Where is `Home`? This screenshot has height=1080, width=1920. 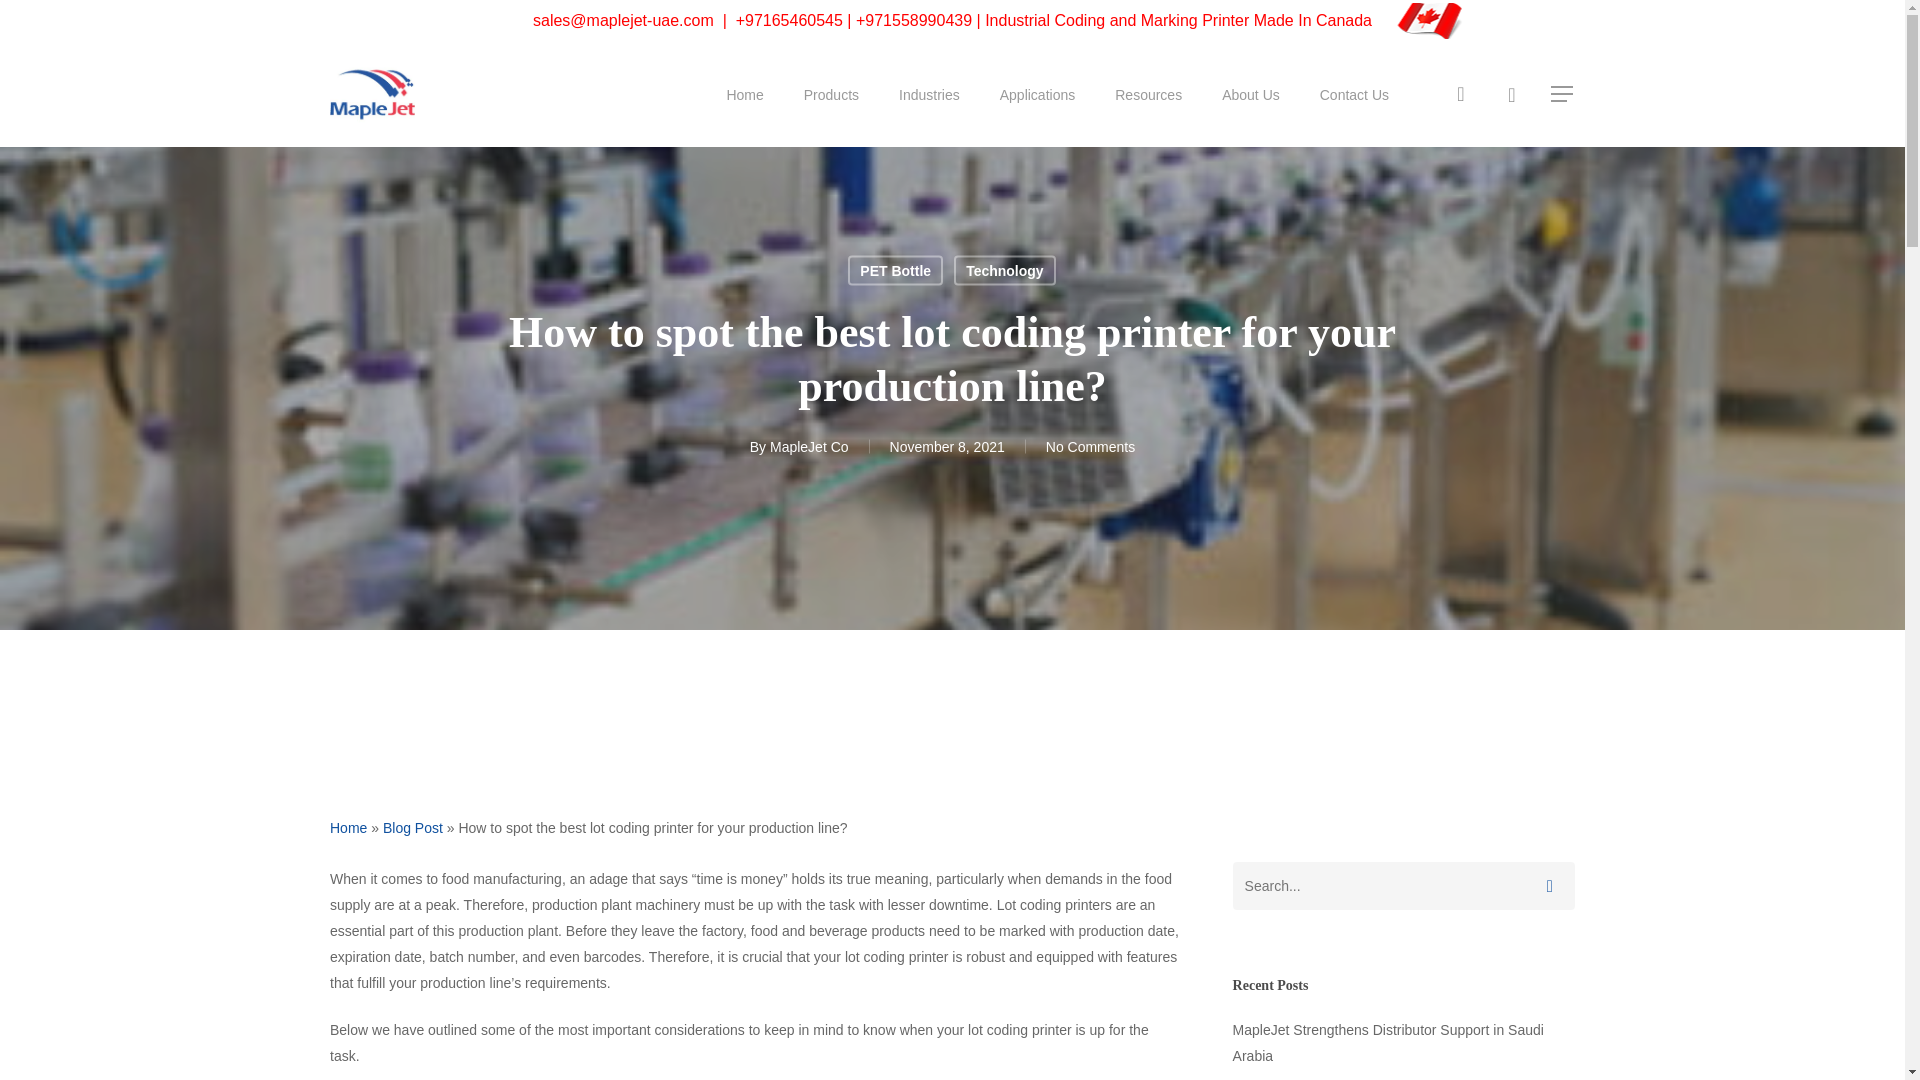 Home is located at coordinates (744, 94).